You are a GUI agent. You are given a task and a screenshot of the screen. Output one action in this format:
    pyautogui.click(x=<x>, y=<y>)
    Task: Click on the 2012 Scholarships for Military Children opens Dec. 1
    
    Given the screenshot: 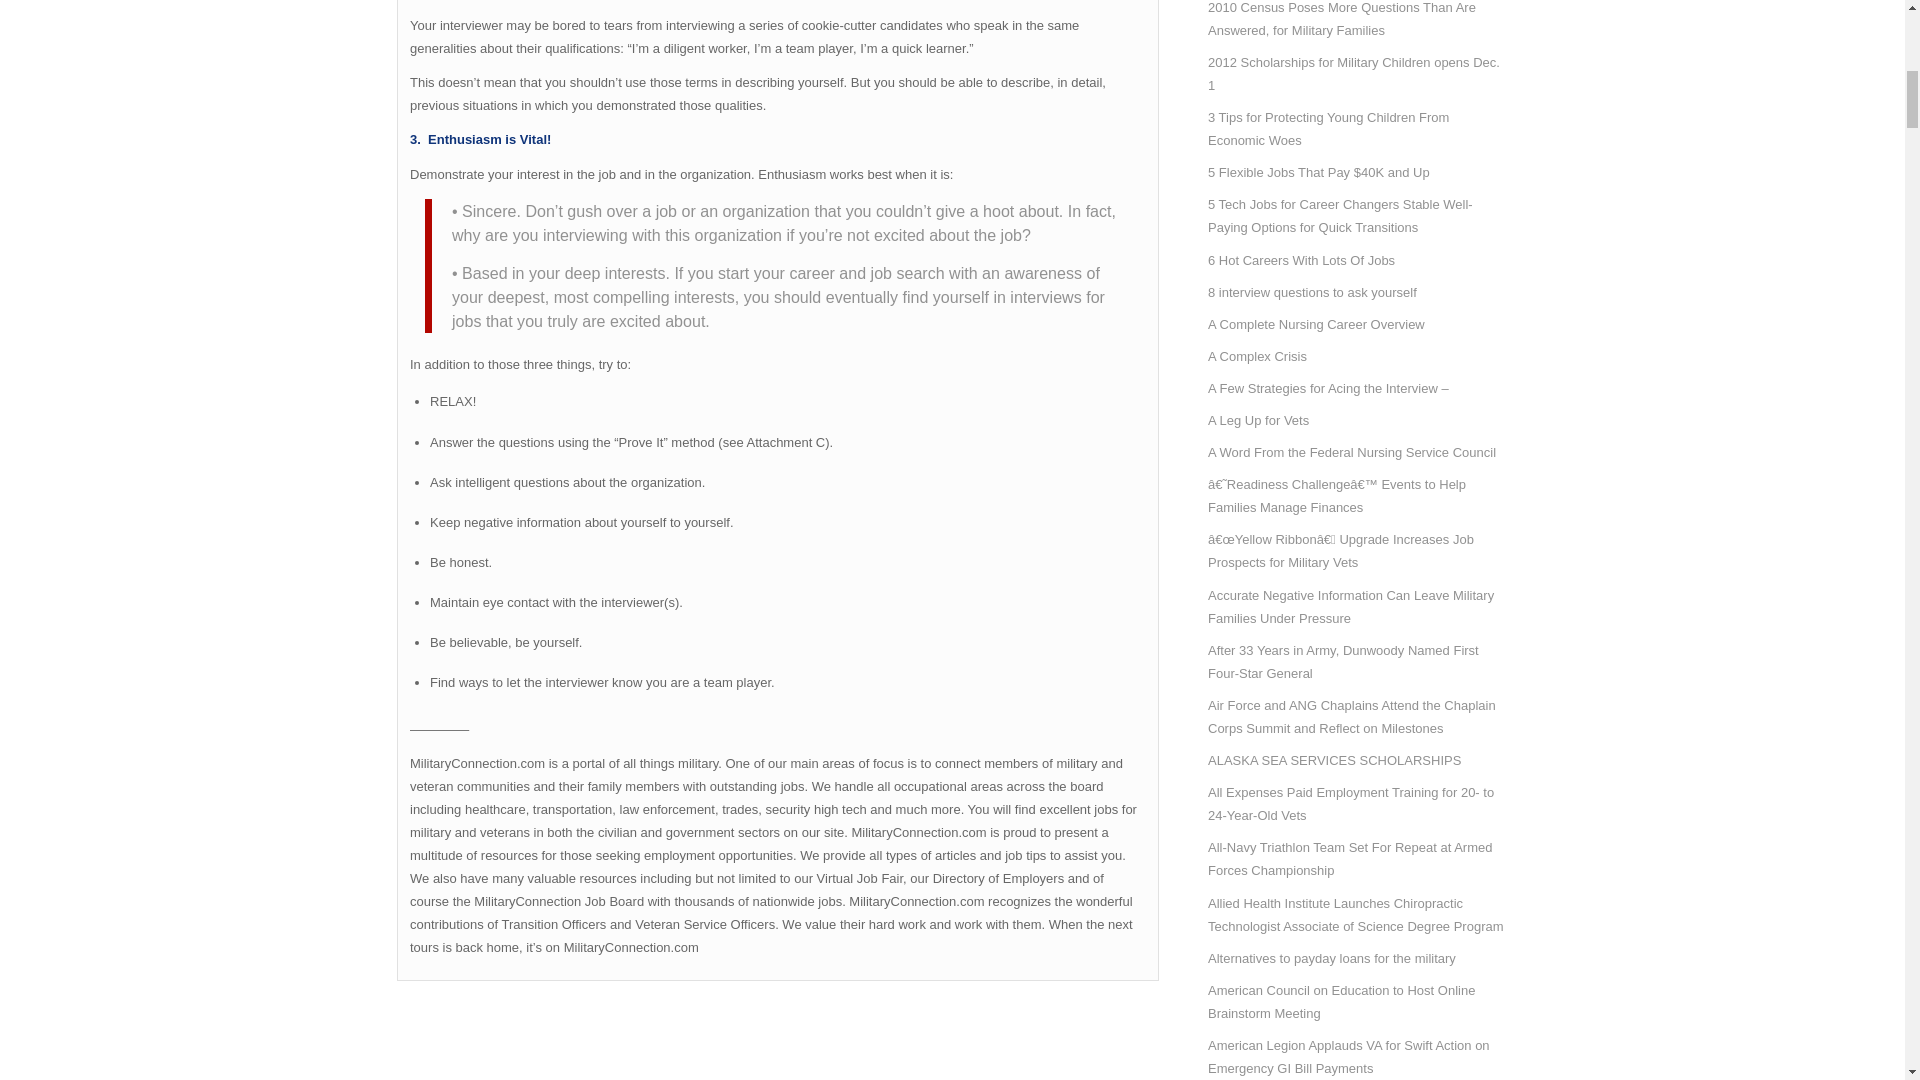 What is the action you would take?
    pyautogui.click(x=1357, y=74)
    